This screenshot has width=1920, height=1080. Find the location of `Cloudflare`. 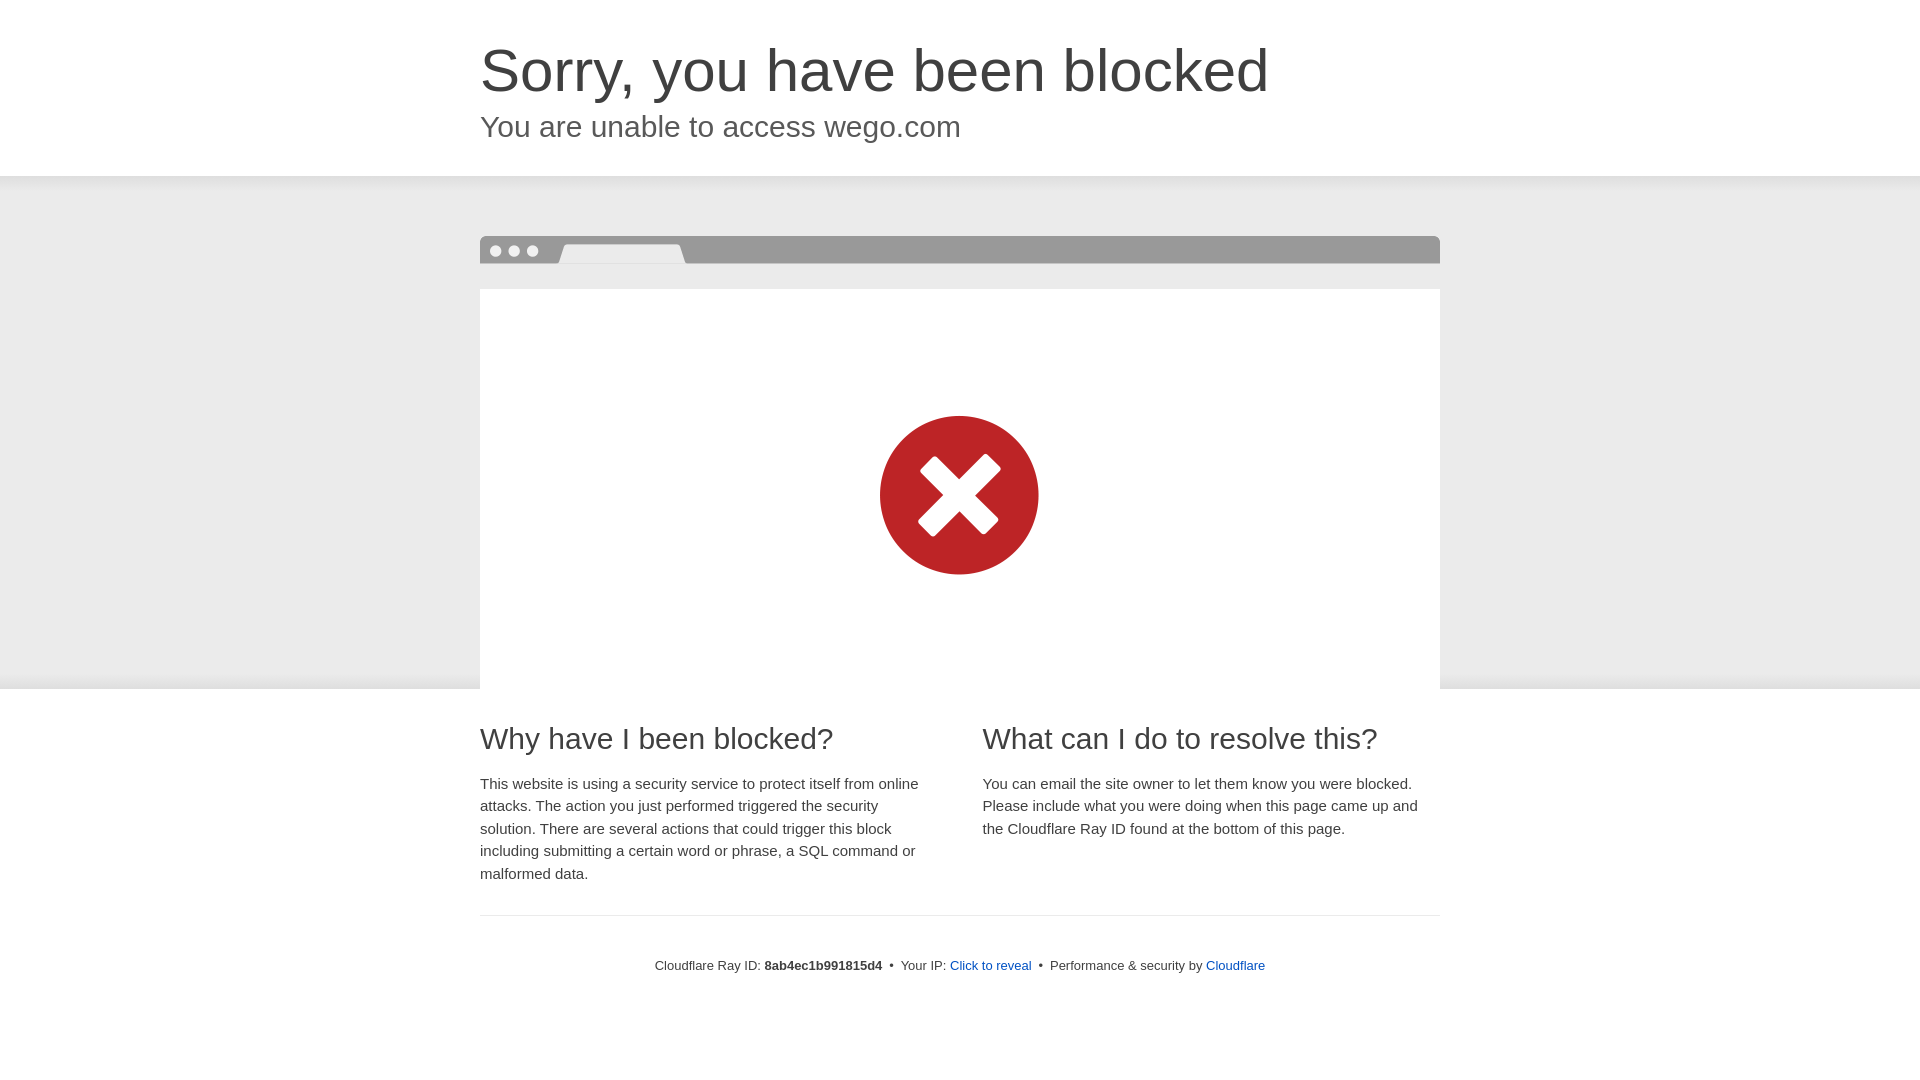

Cloudflare is located at coordinates (1235, 965).